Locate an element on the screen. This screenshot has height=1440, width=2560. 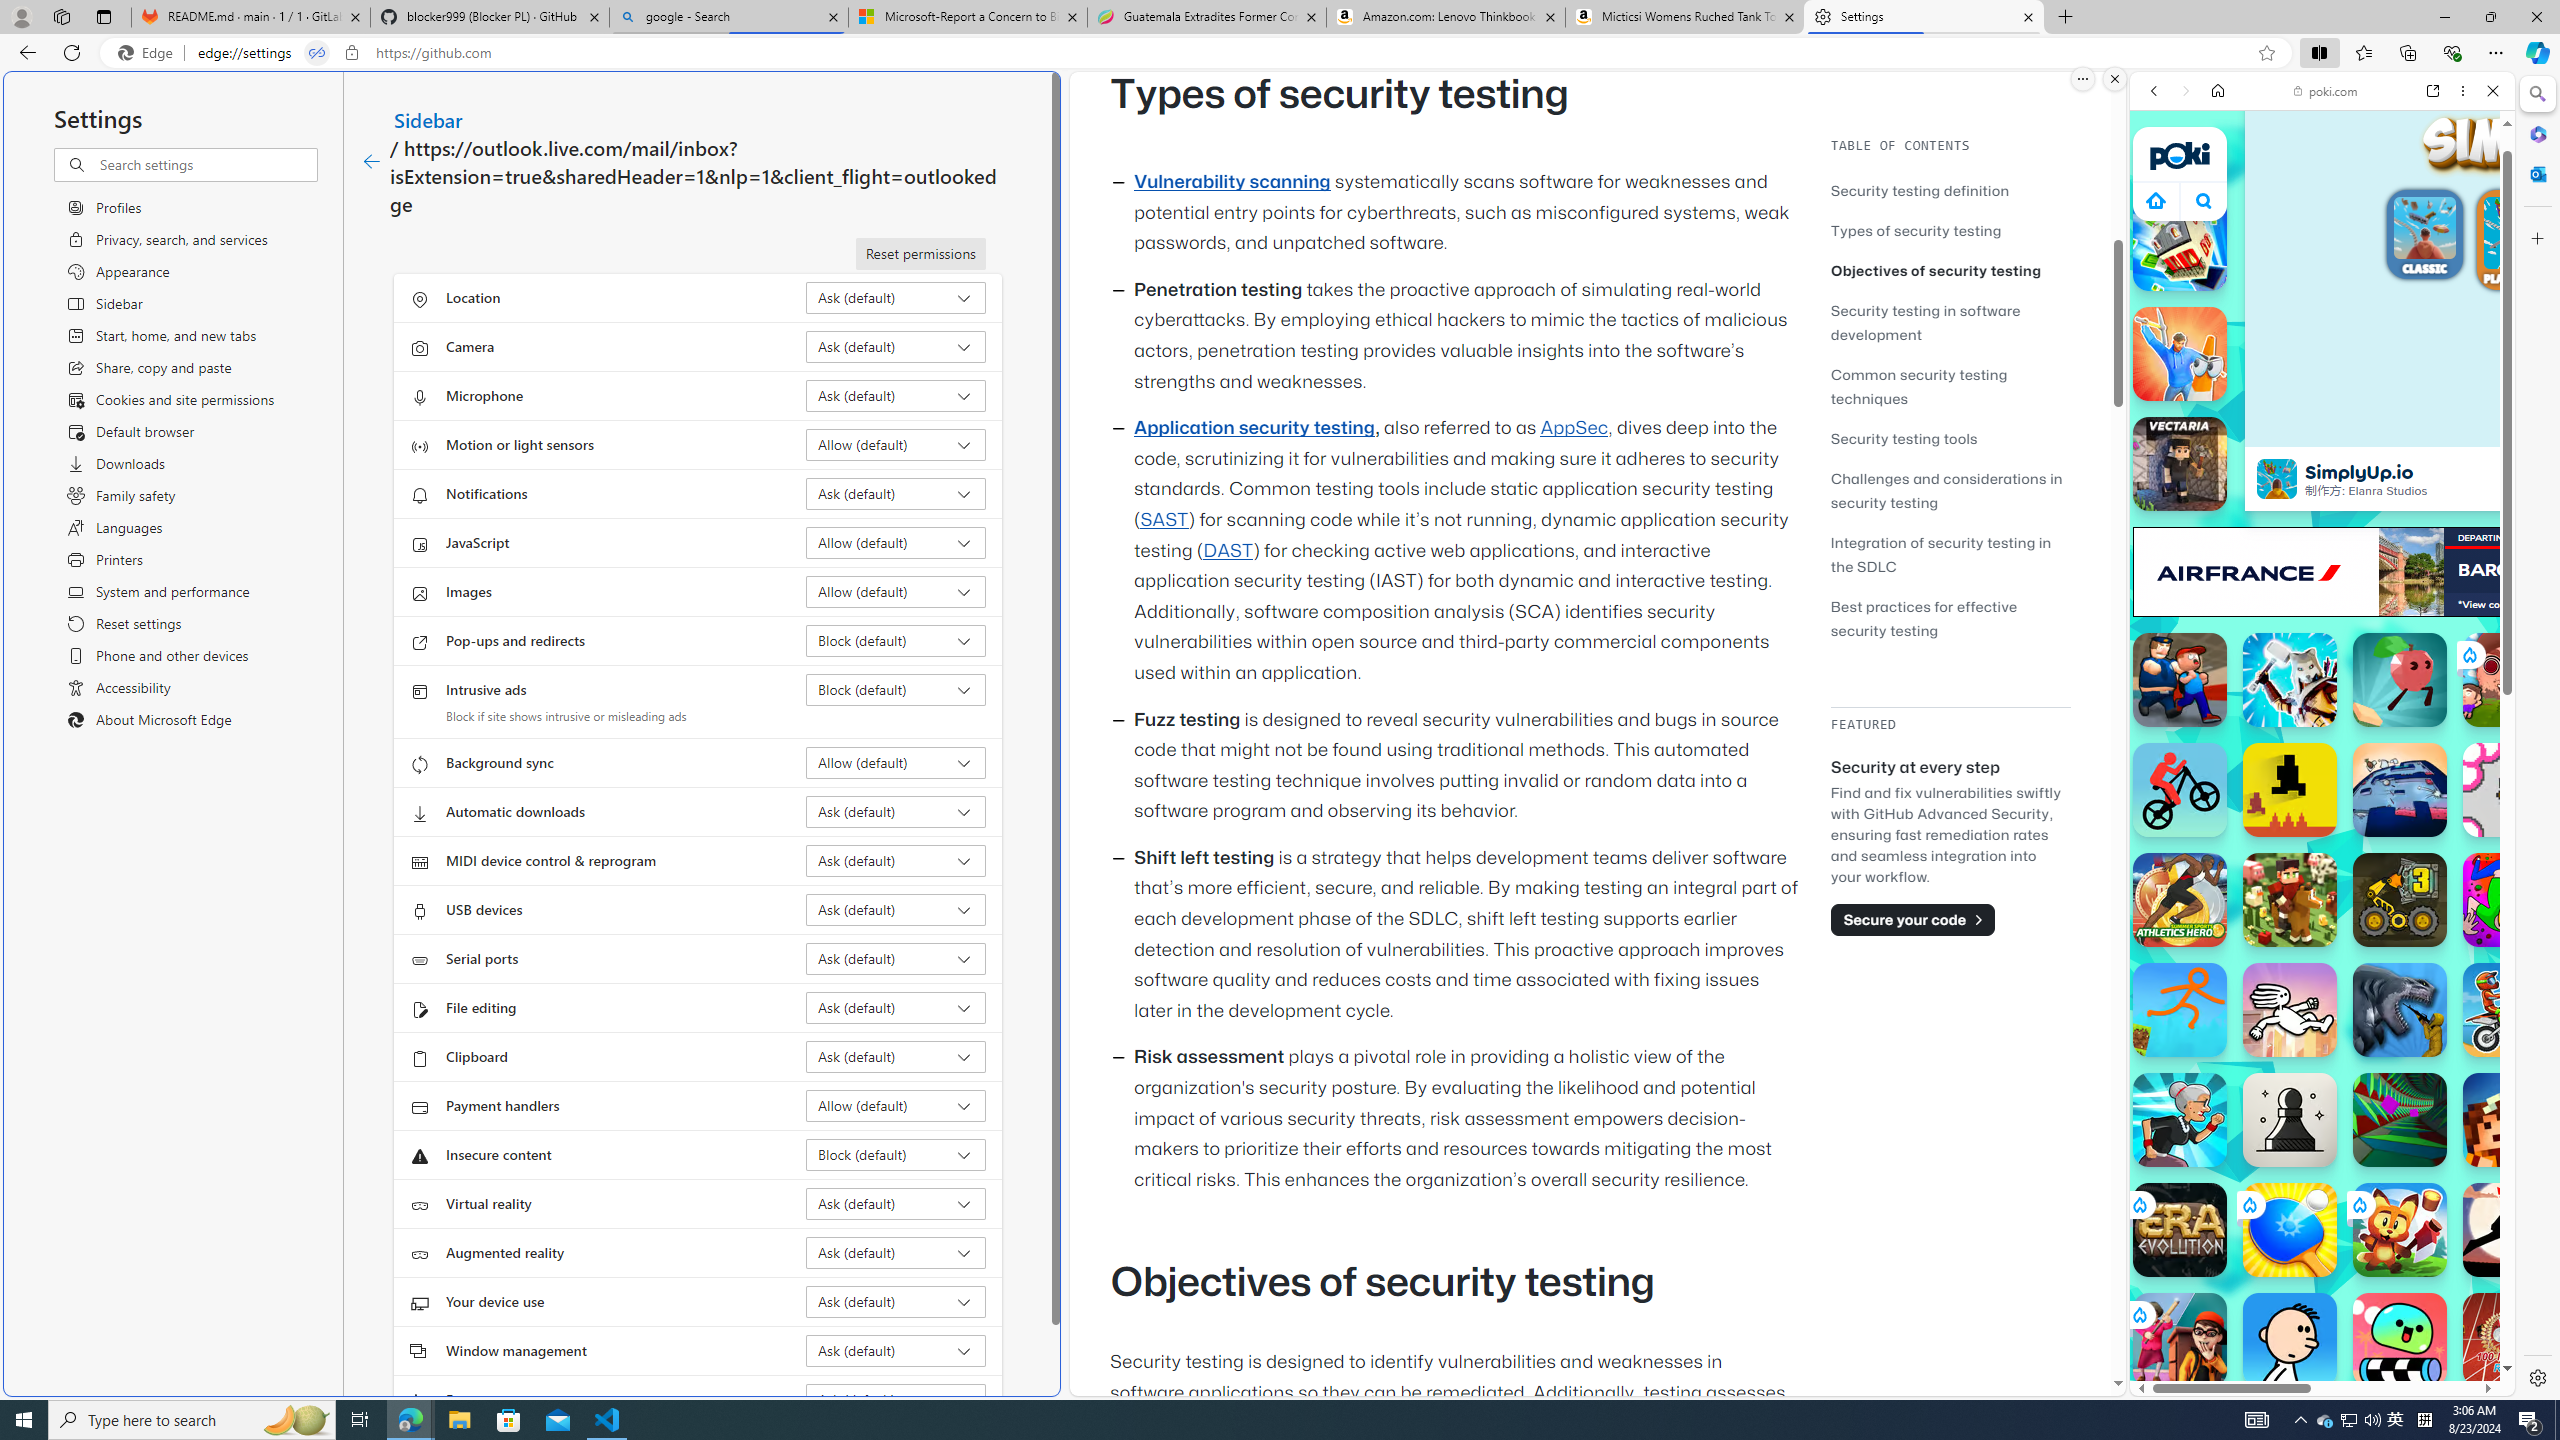
Moto X3M is located at coordinates (2510, 1010).